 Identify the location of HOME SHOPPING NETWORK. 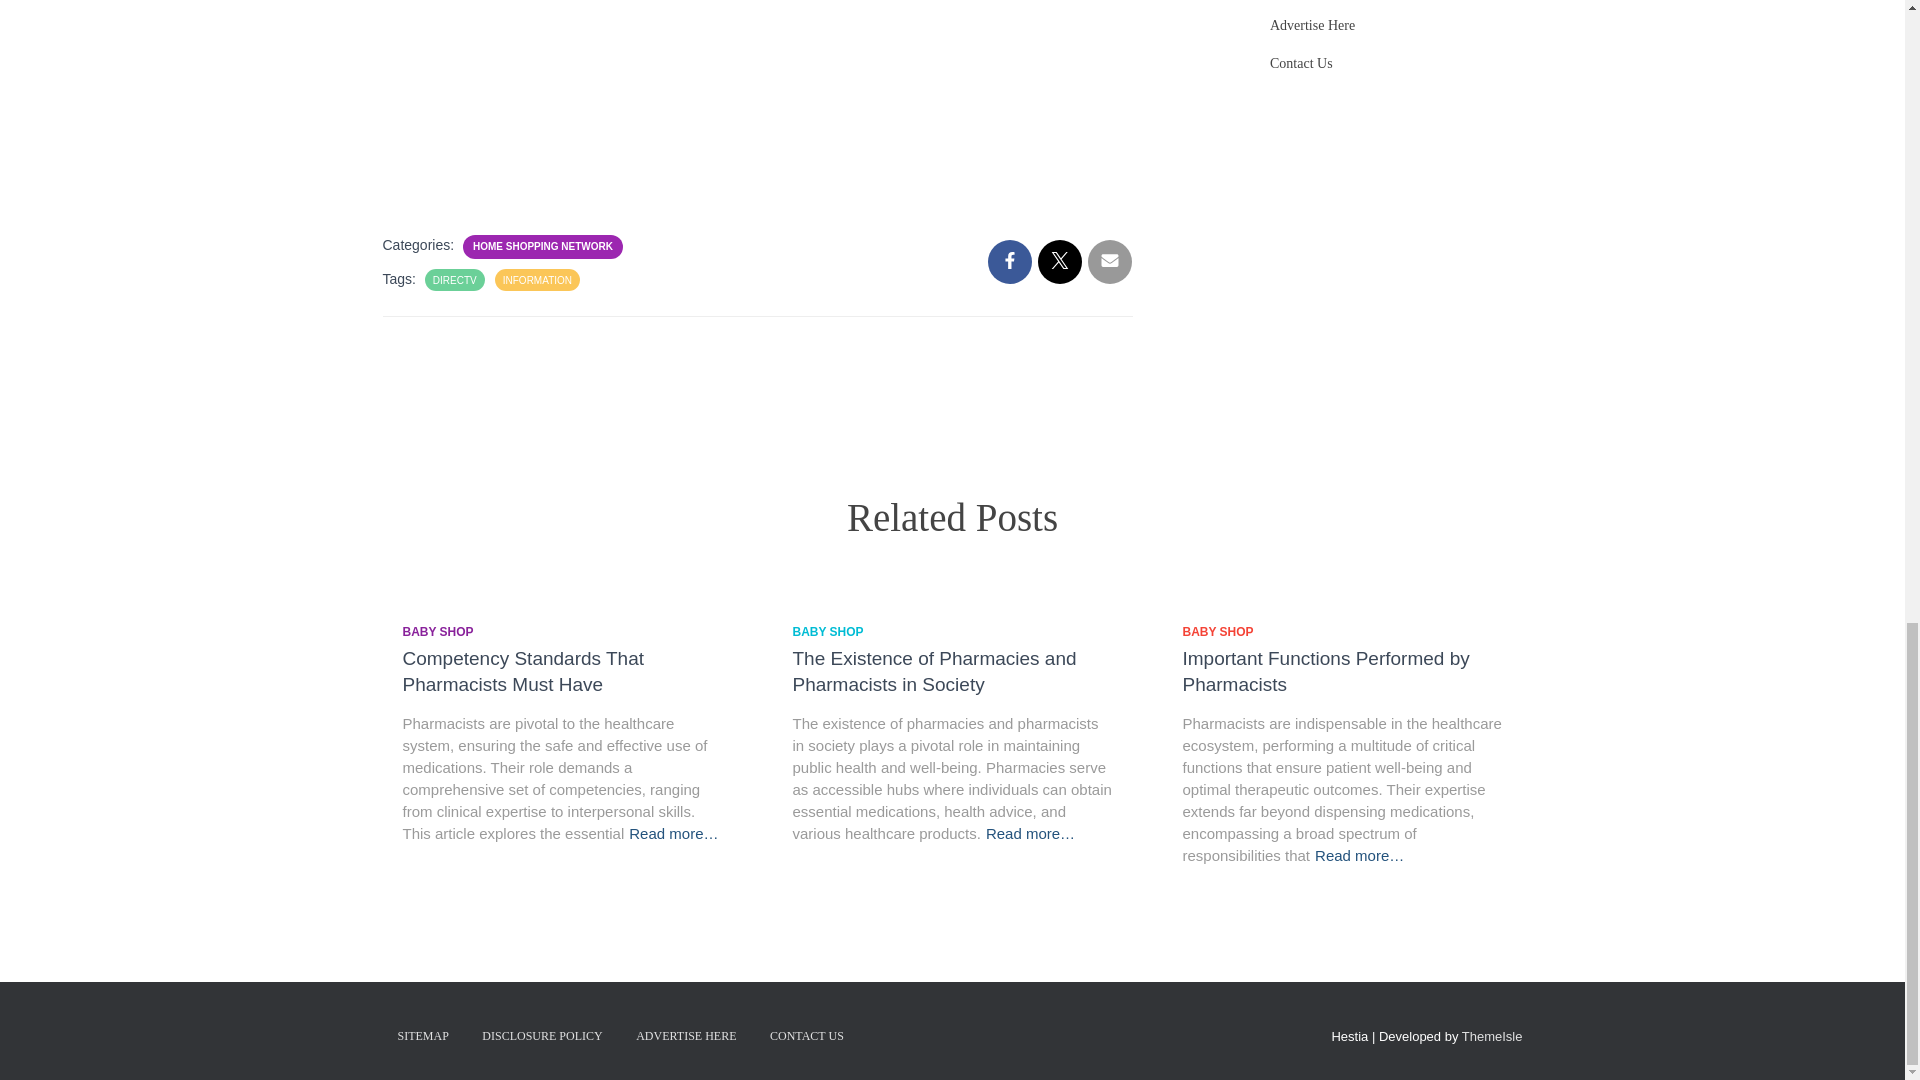
(542, 246).